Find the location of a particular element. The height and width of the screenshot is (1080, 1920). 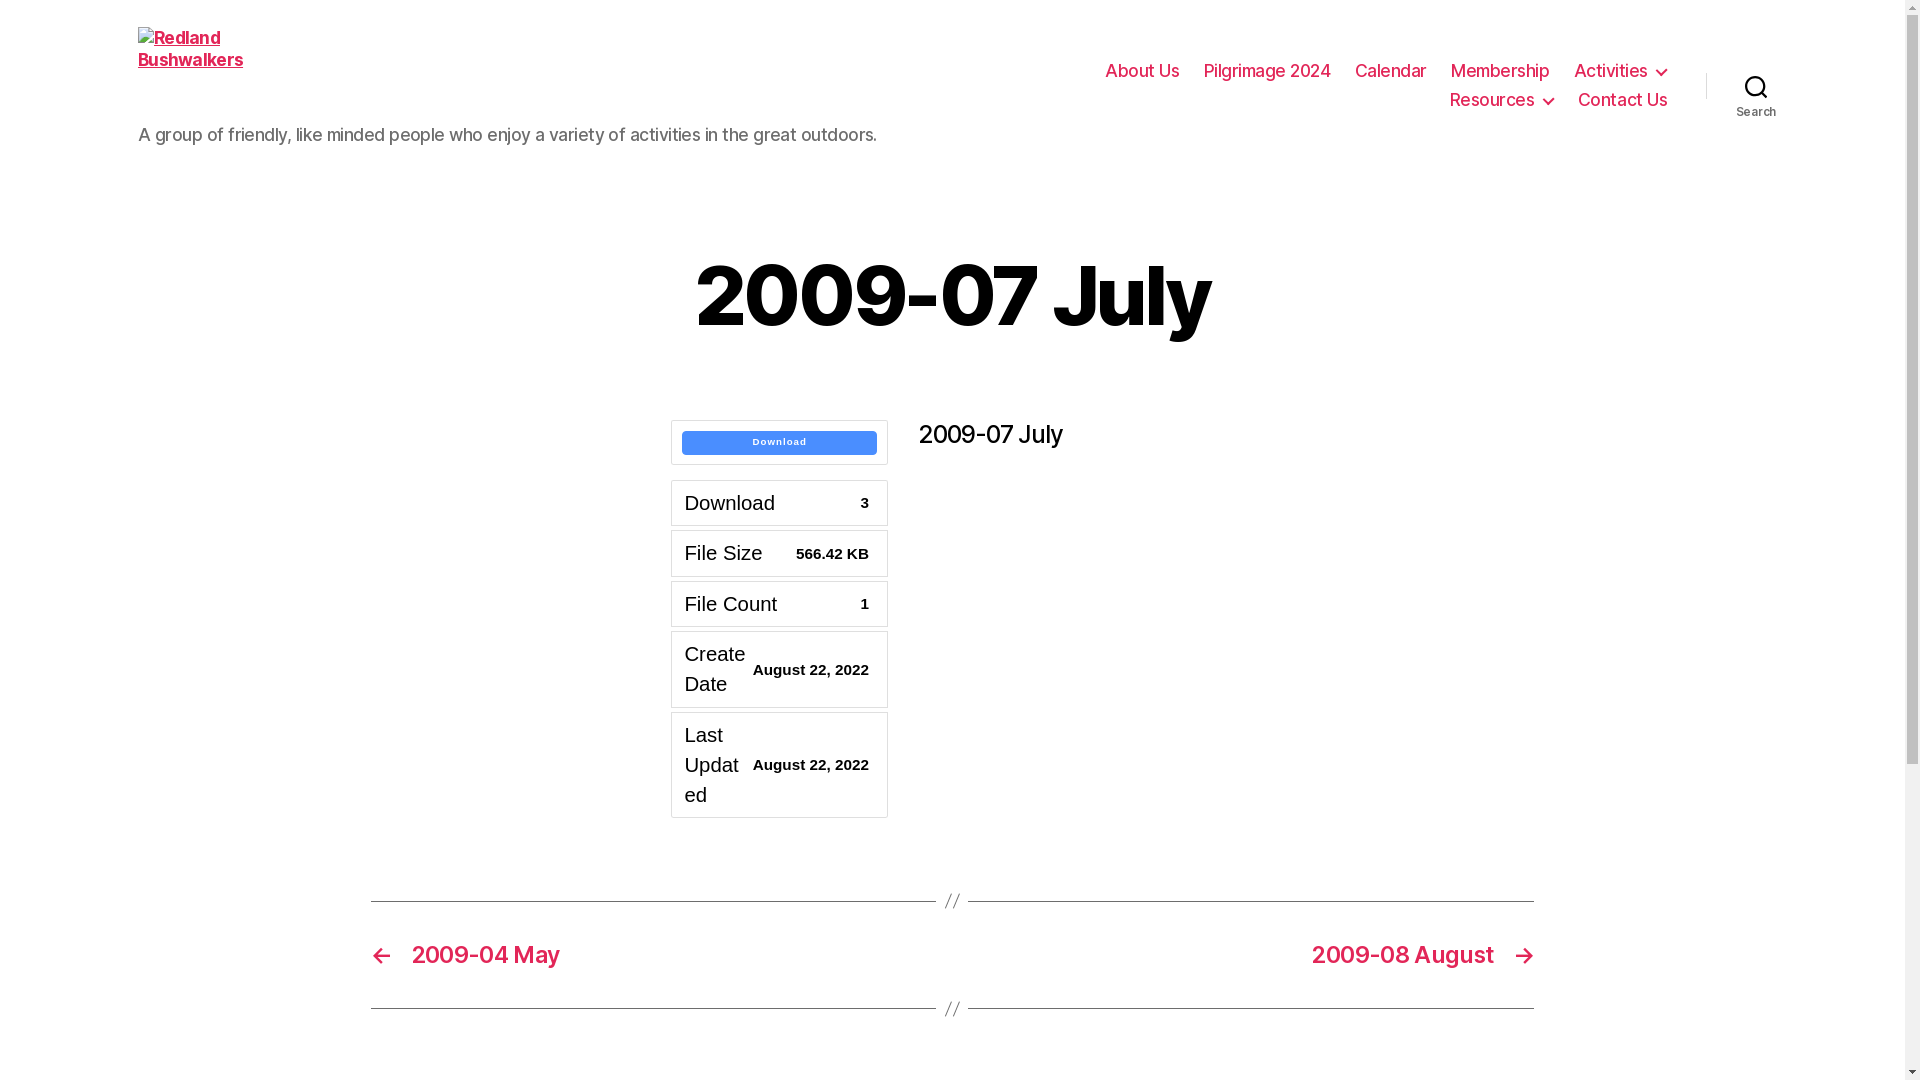

Download is located at coordinates (780, 443).